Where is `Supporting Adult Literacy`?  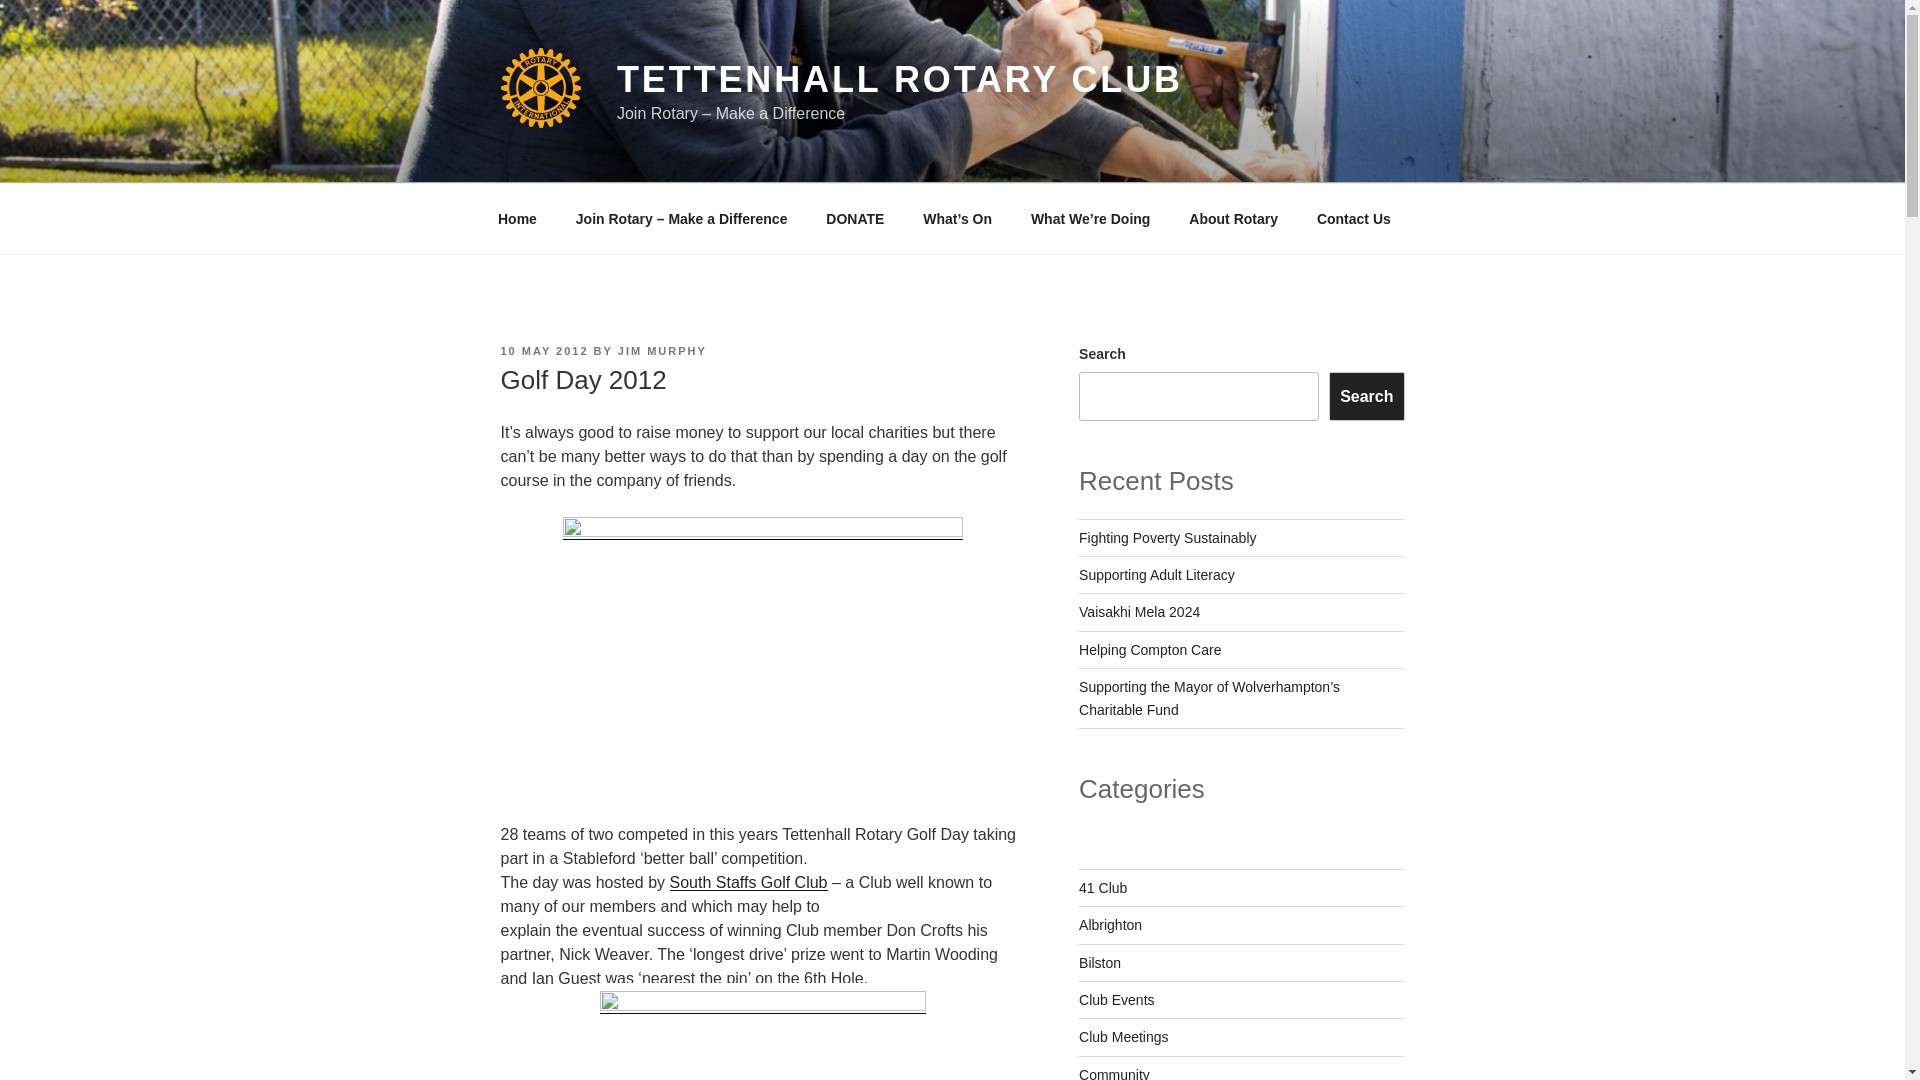 Supporting Adult Literacy is located at coordinates (1156, 575).